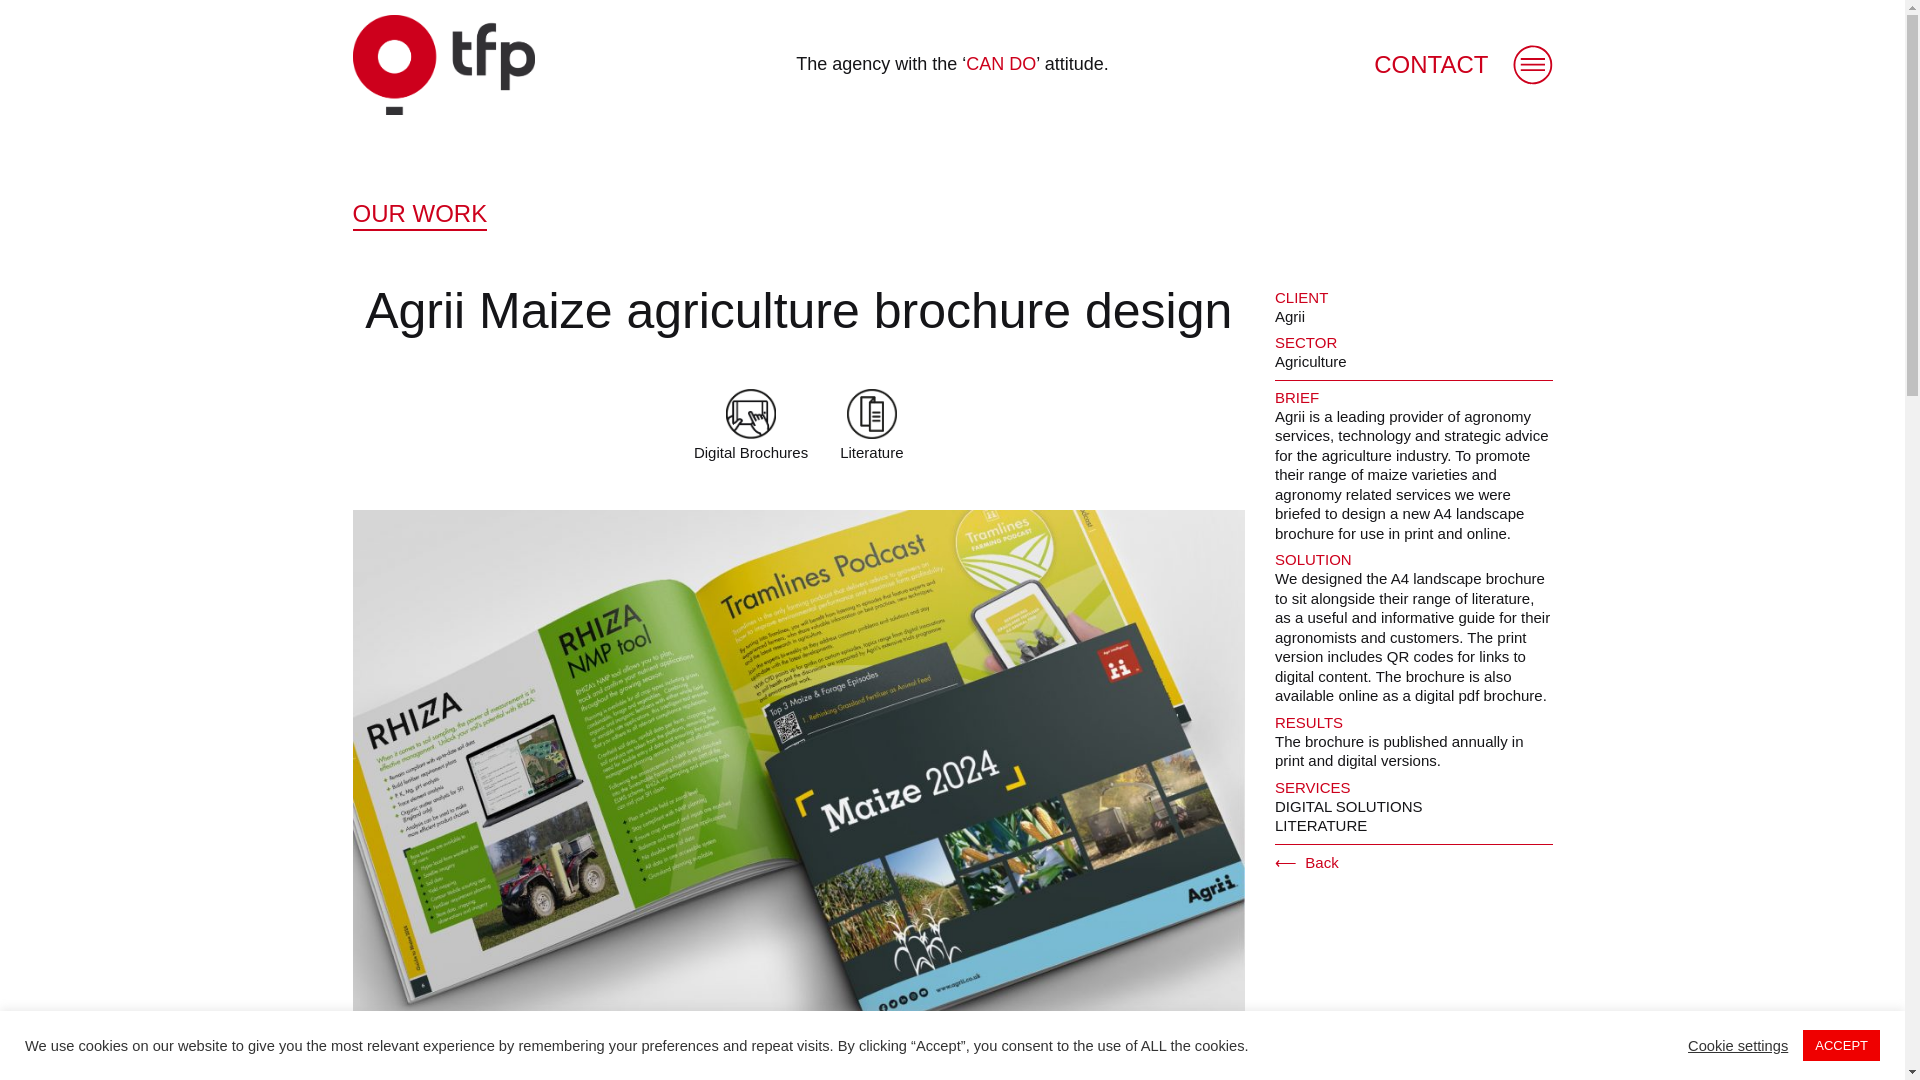 The width and height of the screenshot is (1920, 1080). Describe the element at coordinates (1431, 64) in the screenshot. I see `CONTACT` at that location.